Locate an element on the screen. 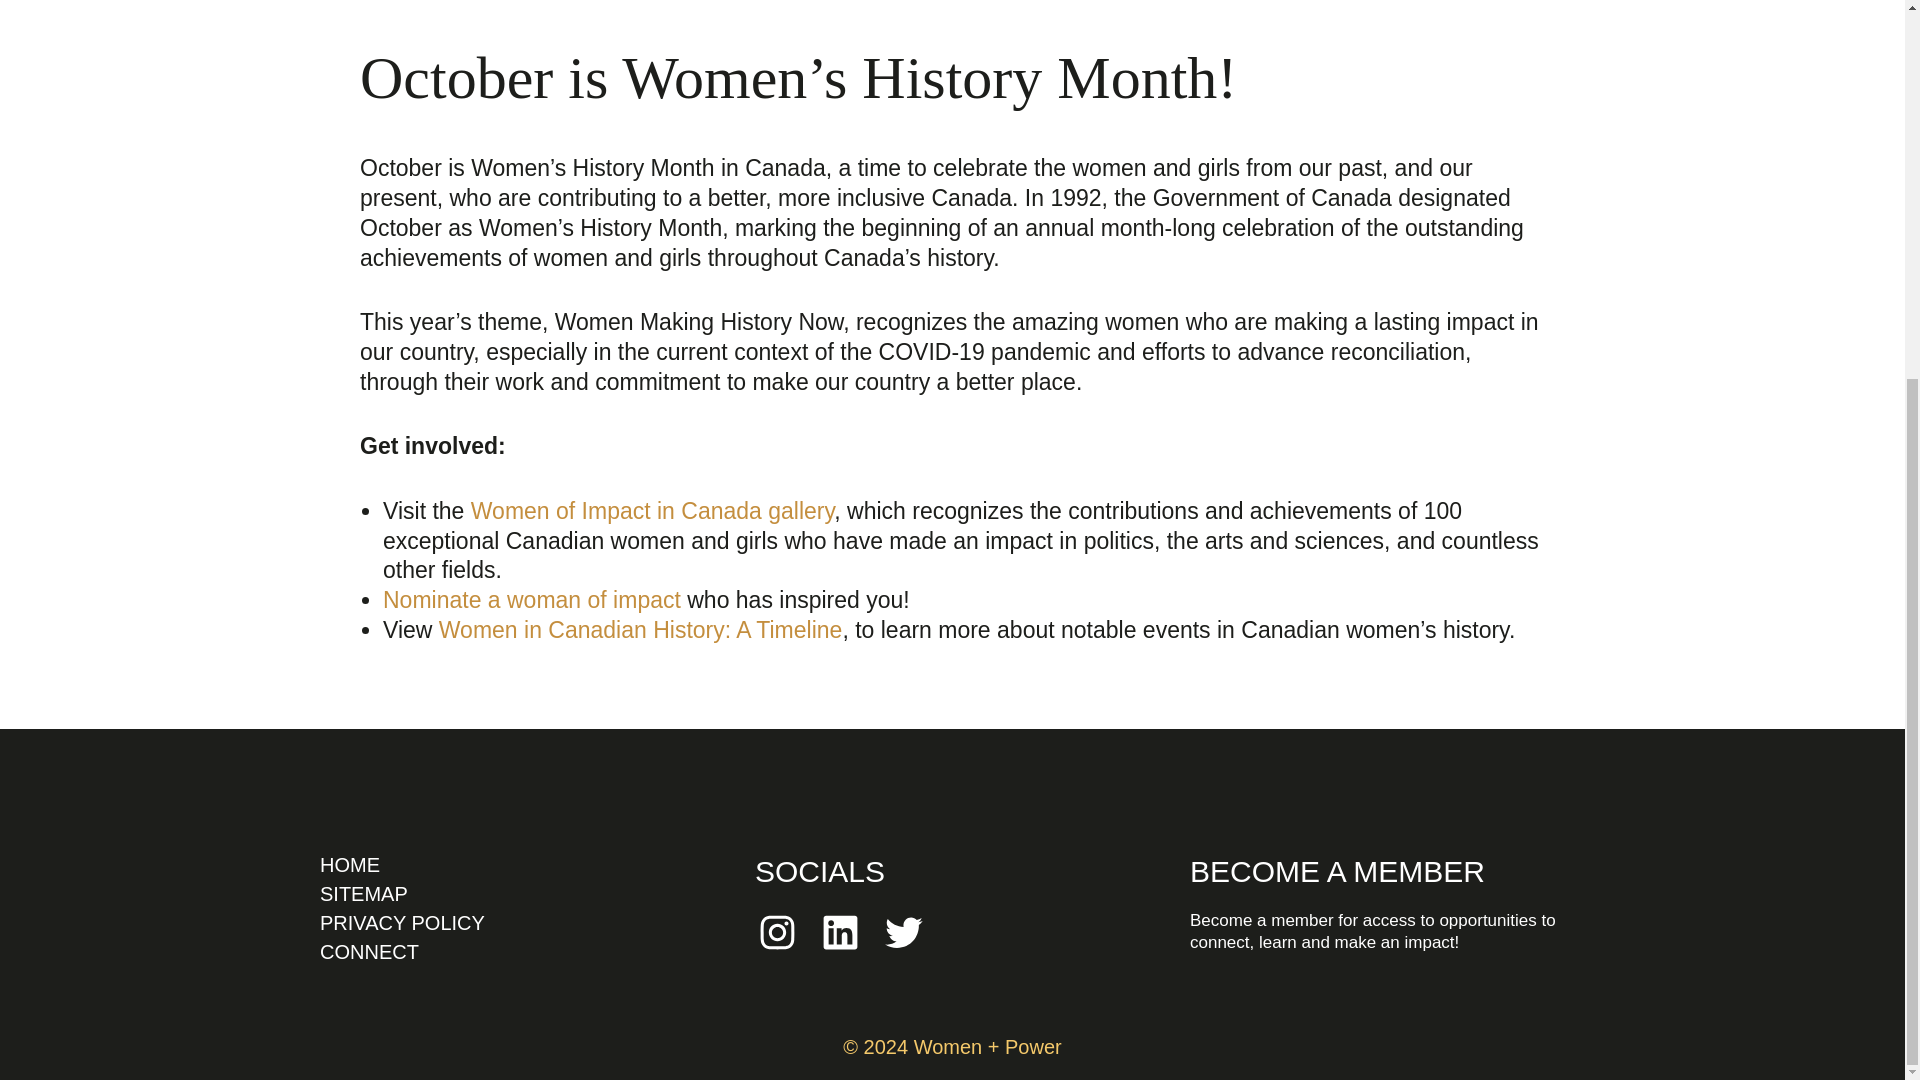 This screenshot has height=1080, width=1920. HOME is located at coordinates (350, 864).